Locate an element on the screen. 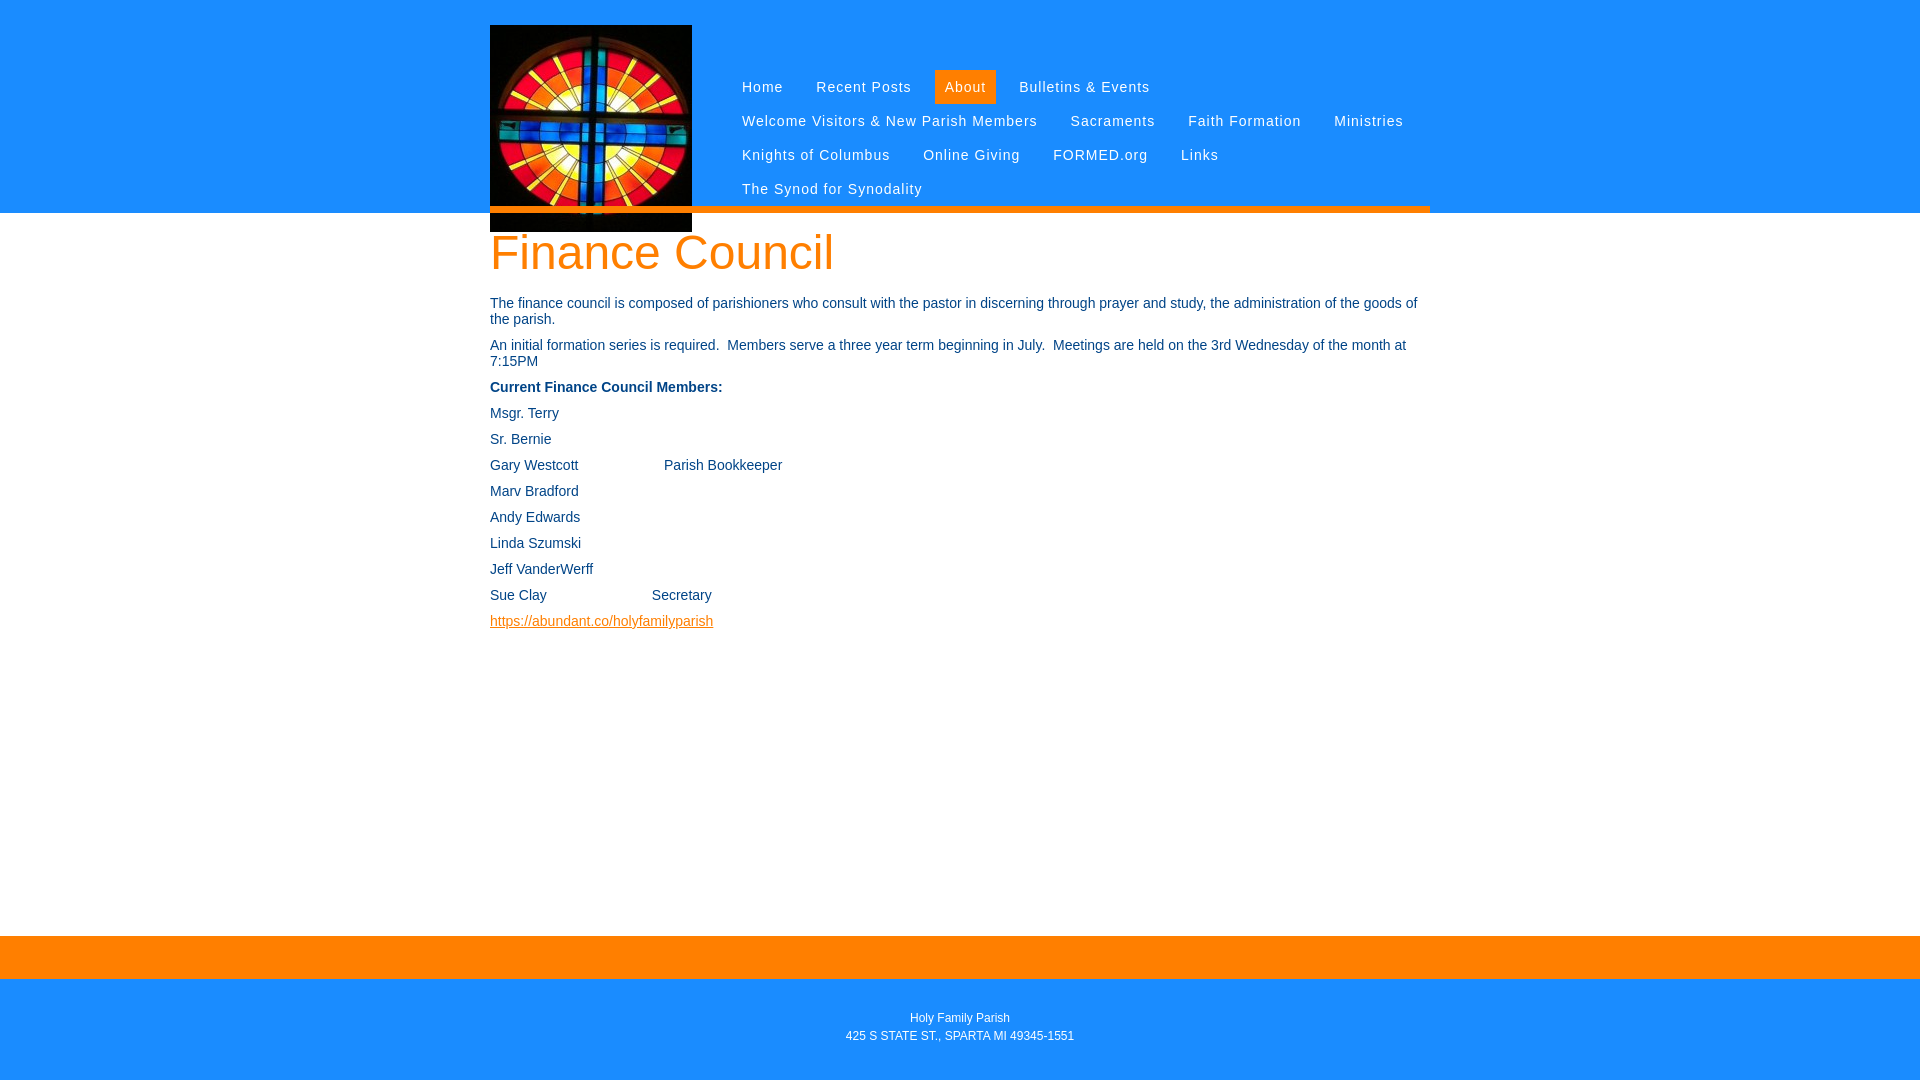  Recent Posts is located at coordinates (864, 86).